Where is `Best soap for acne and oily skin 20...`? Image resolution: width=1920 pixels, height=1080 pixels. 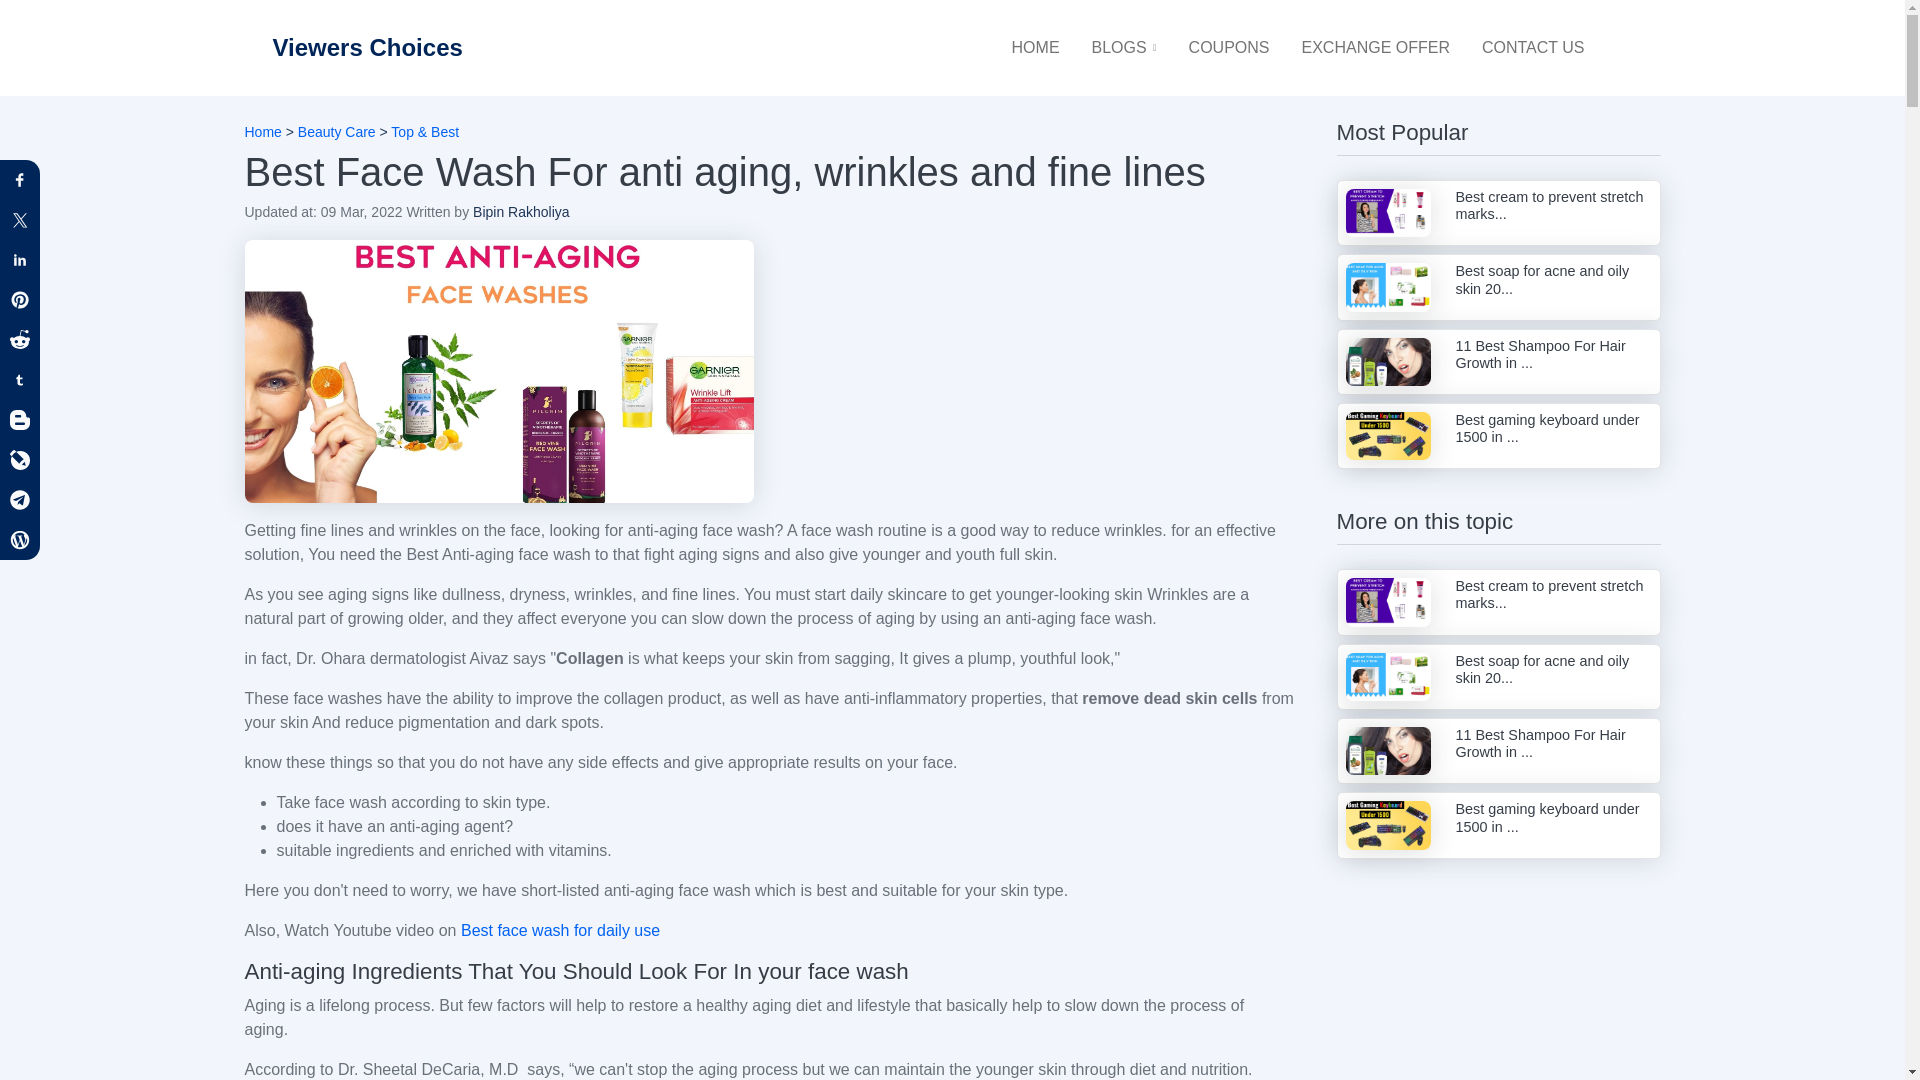 Best soap for acne and oily skin 20... is located at coordinates (1498, 286).